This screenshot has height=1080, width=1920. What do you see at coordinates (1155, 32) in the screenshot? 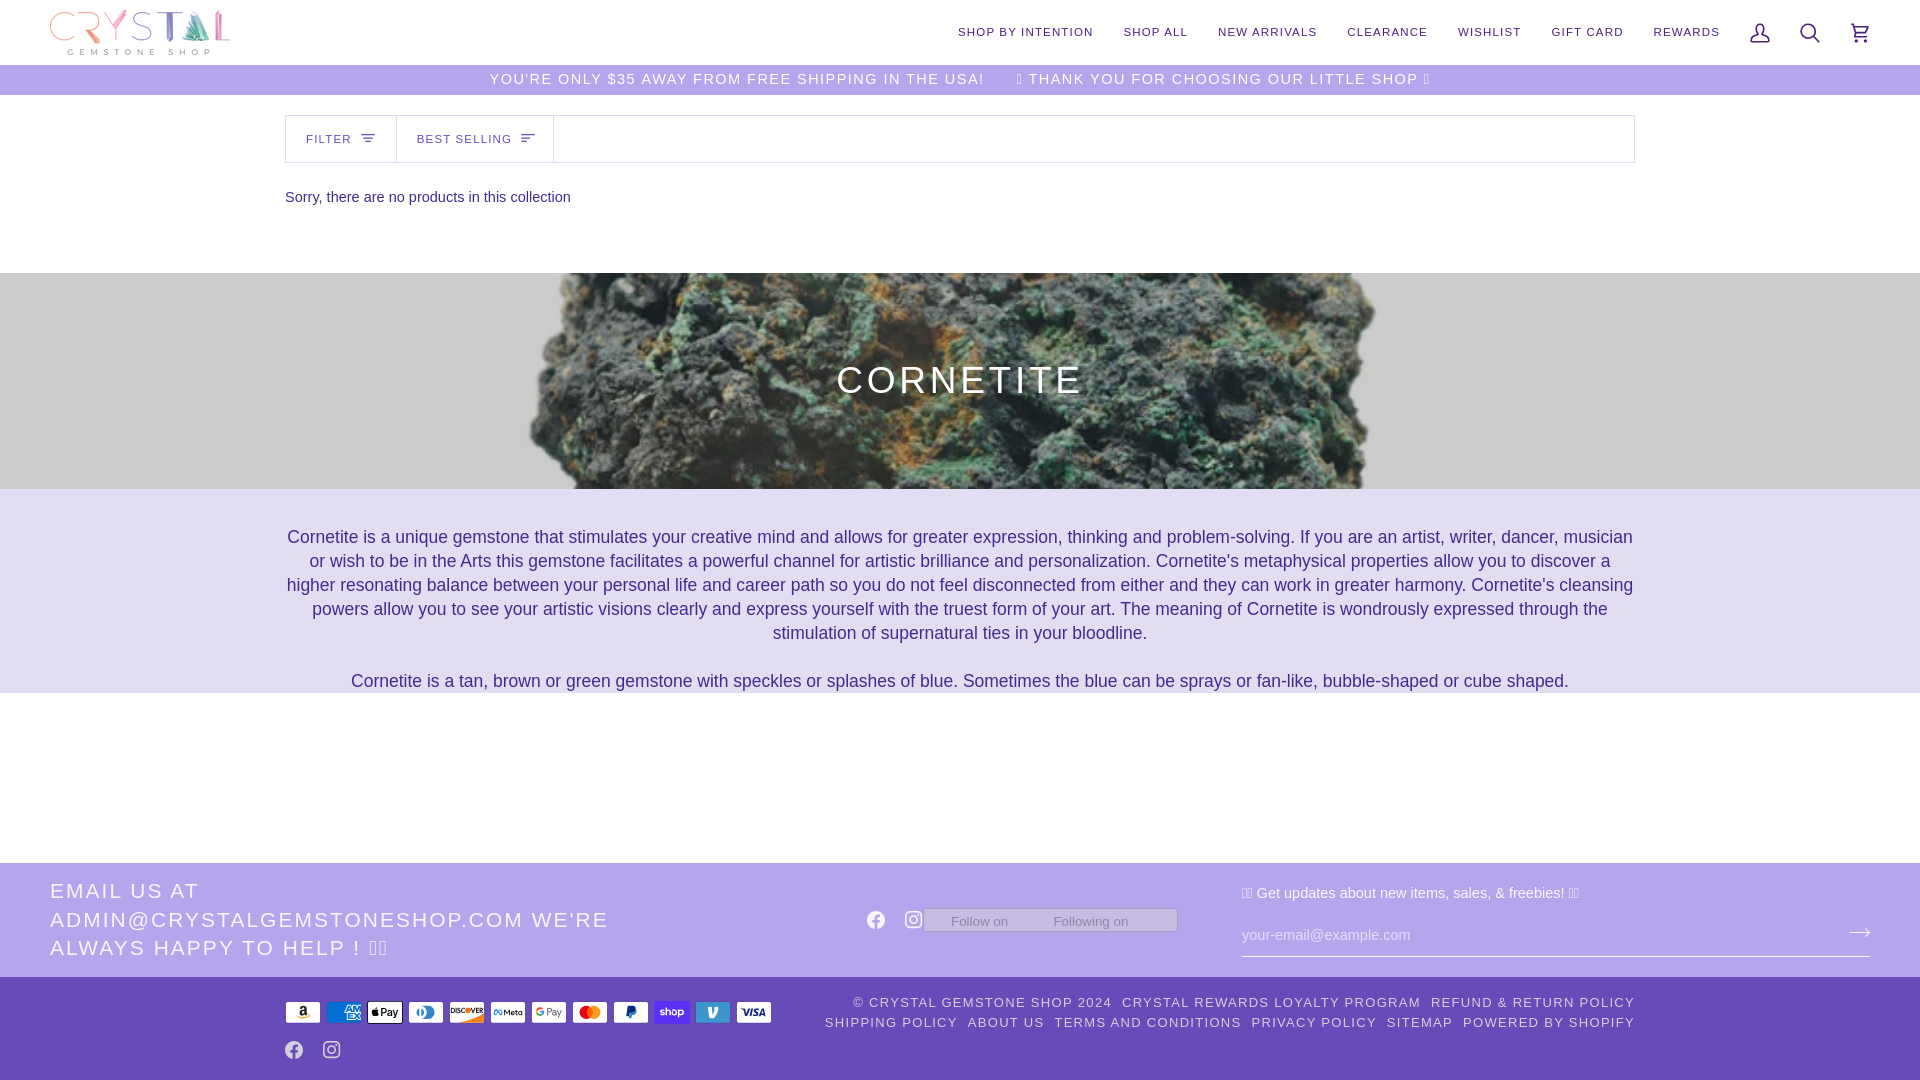
I see `SHOP ALL` at bounding box center [1155, 32].